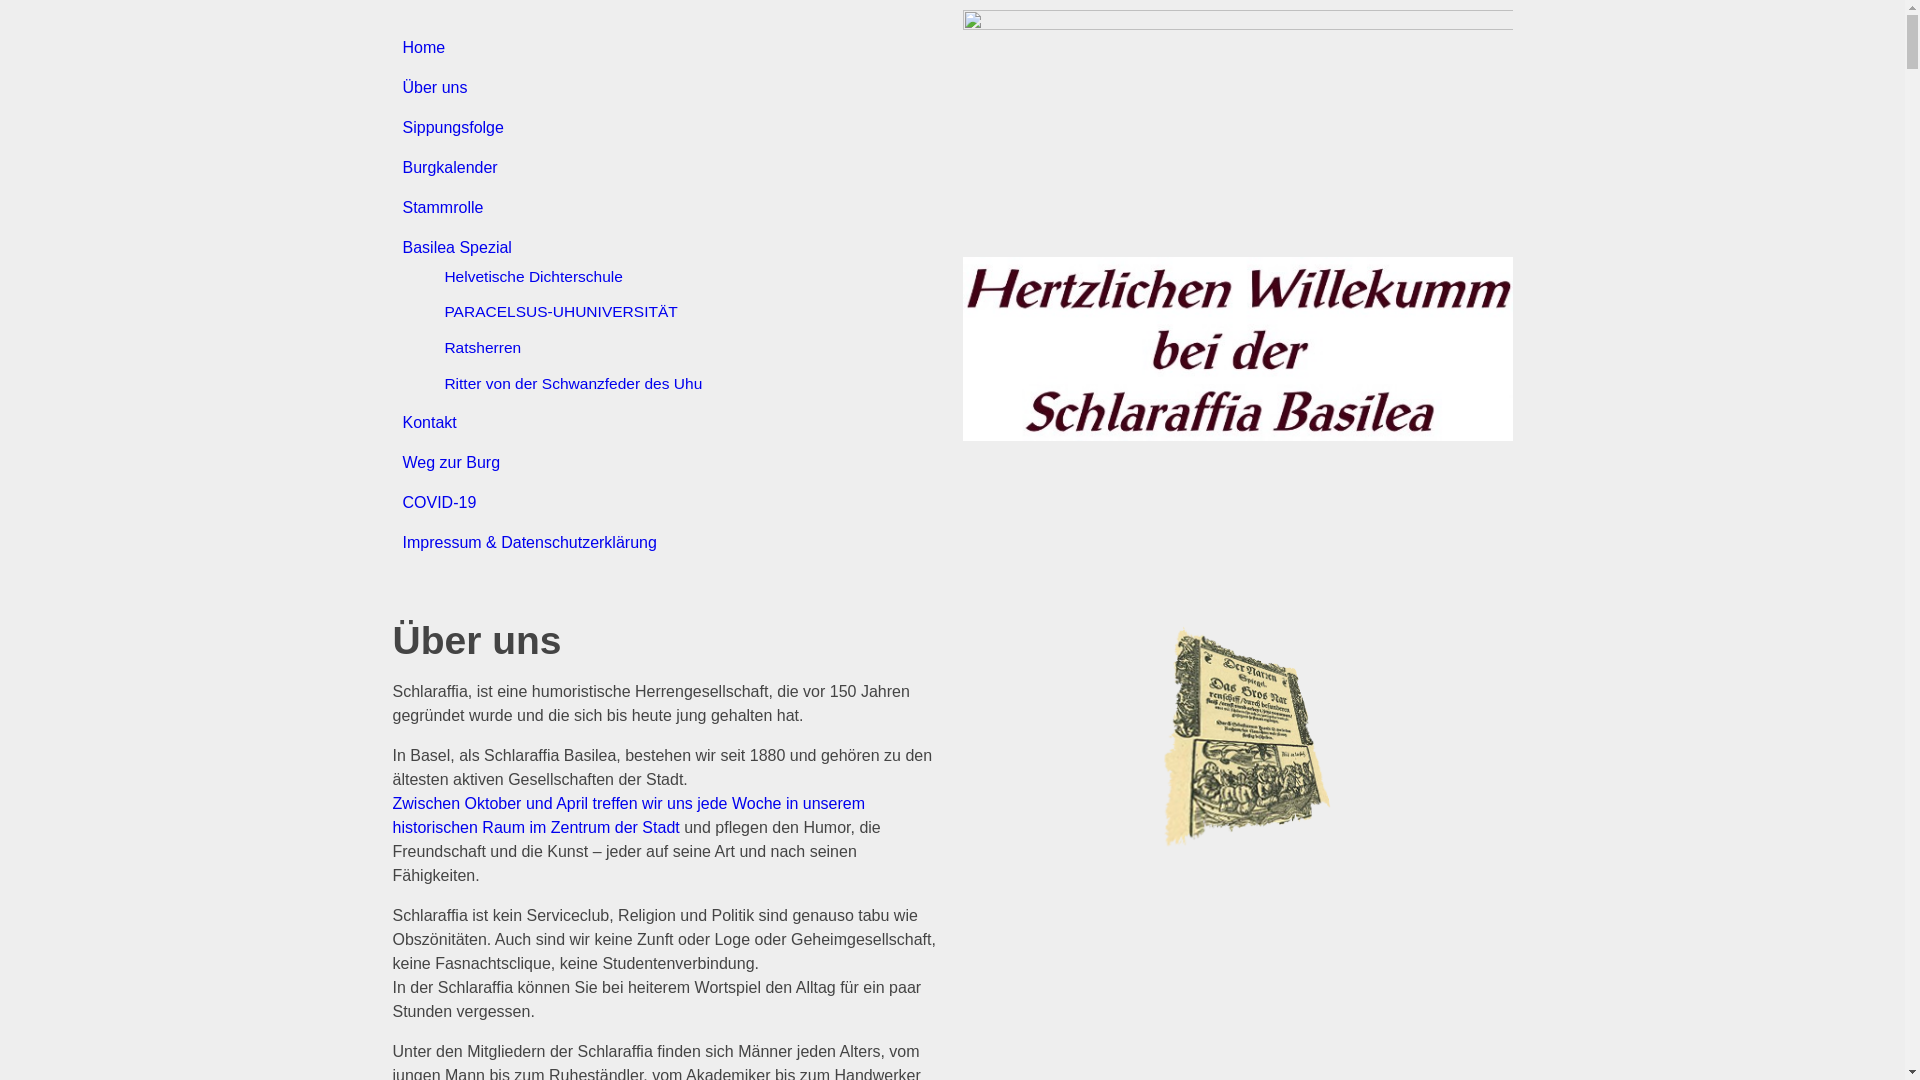 This screenshot has height=1080, width=1920. What do you see at coordinates (534, 276) in the screenshot?
I see `Helvetische Dichterschule` at bounding box center [534, 276].